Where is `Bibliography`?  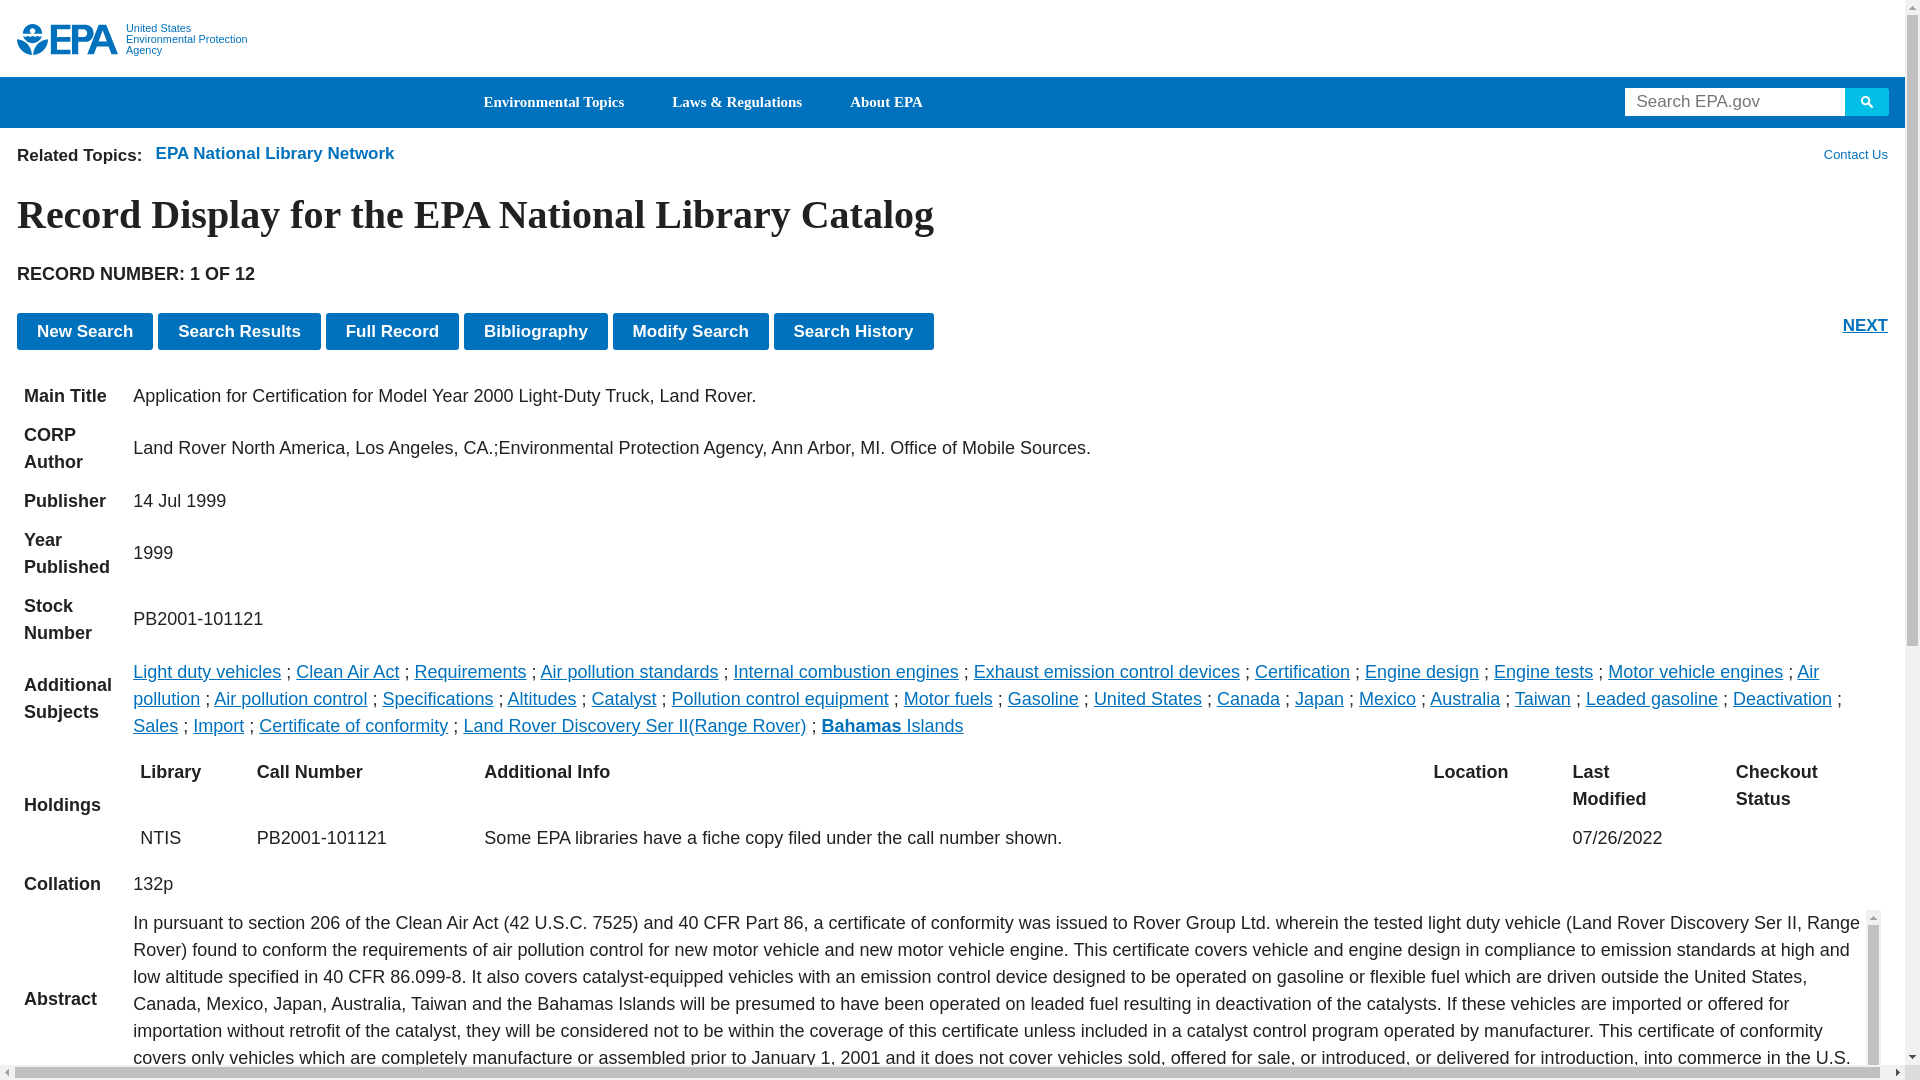 Bibliography is located at coordinates (536, 331).